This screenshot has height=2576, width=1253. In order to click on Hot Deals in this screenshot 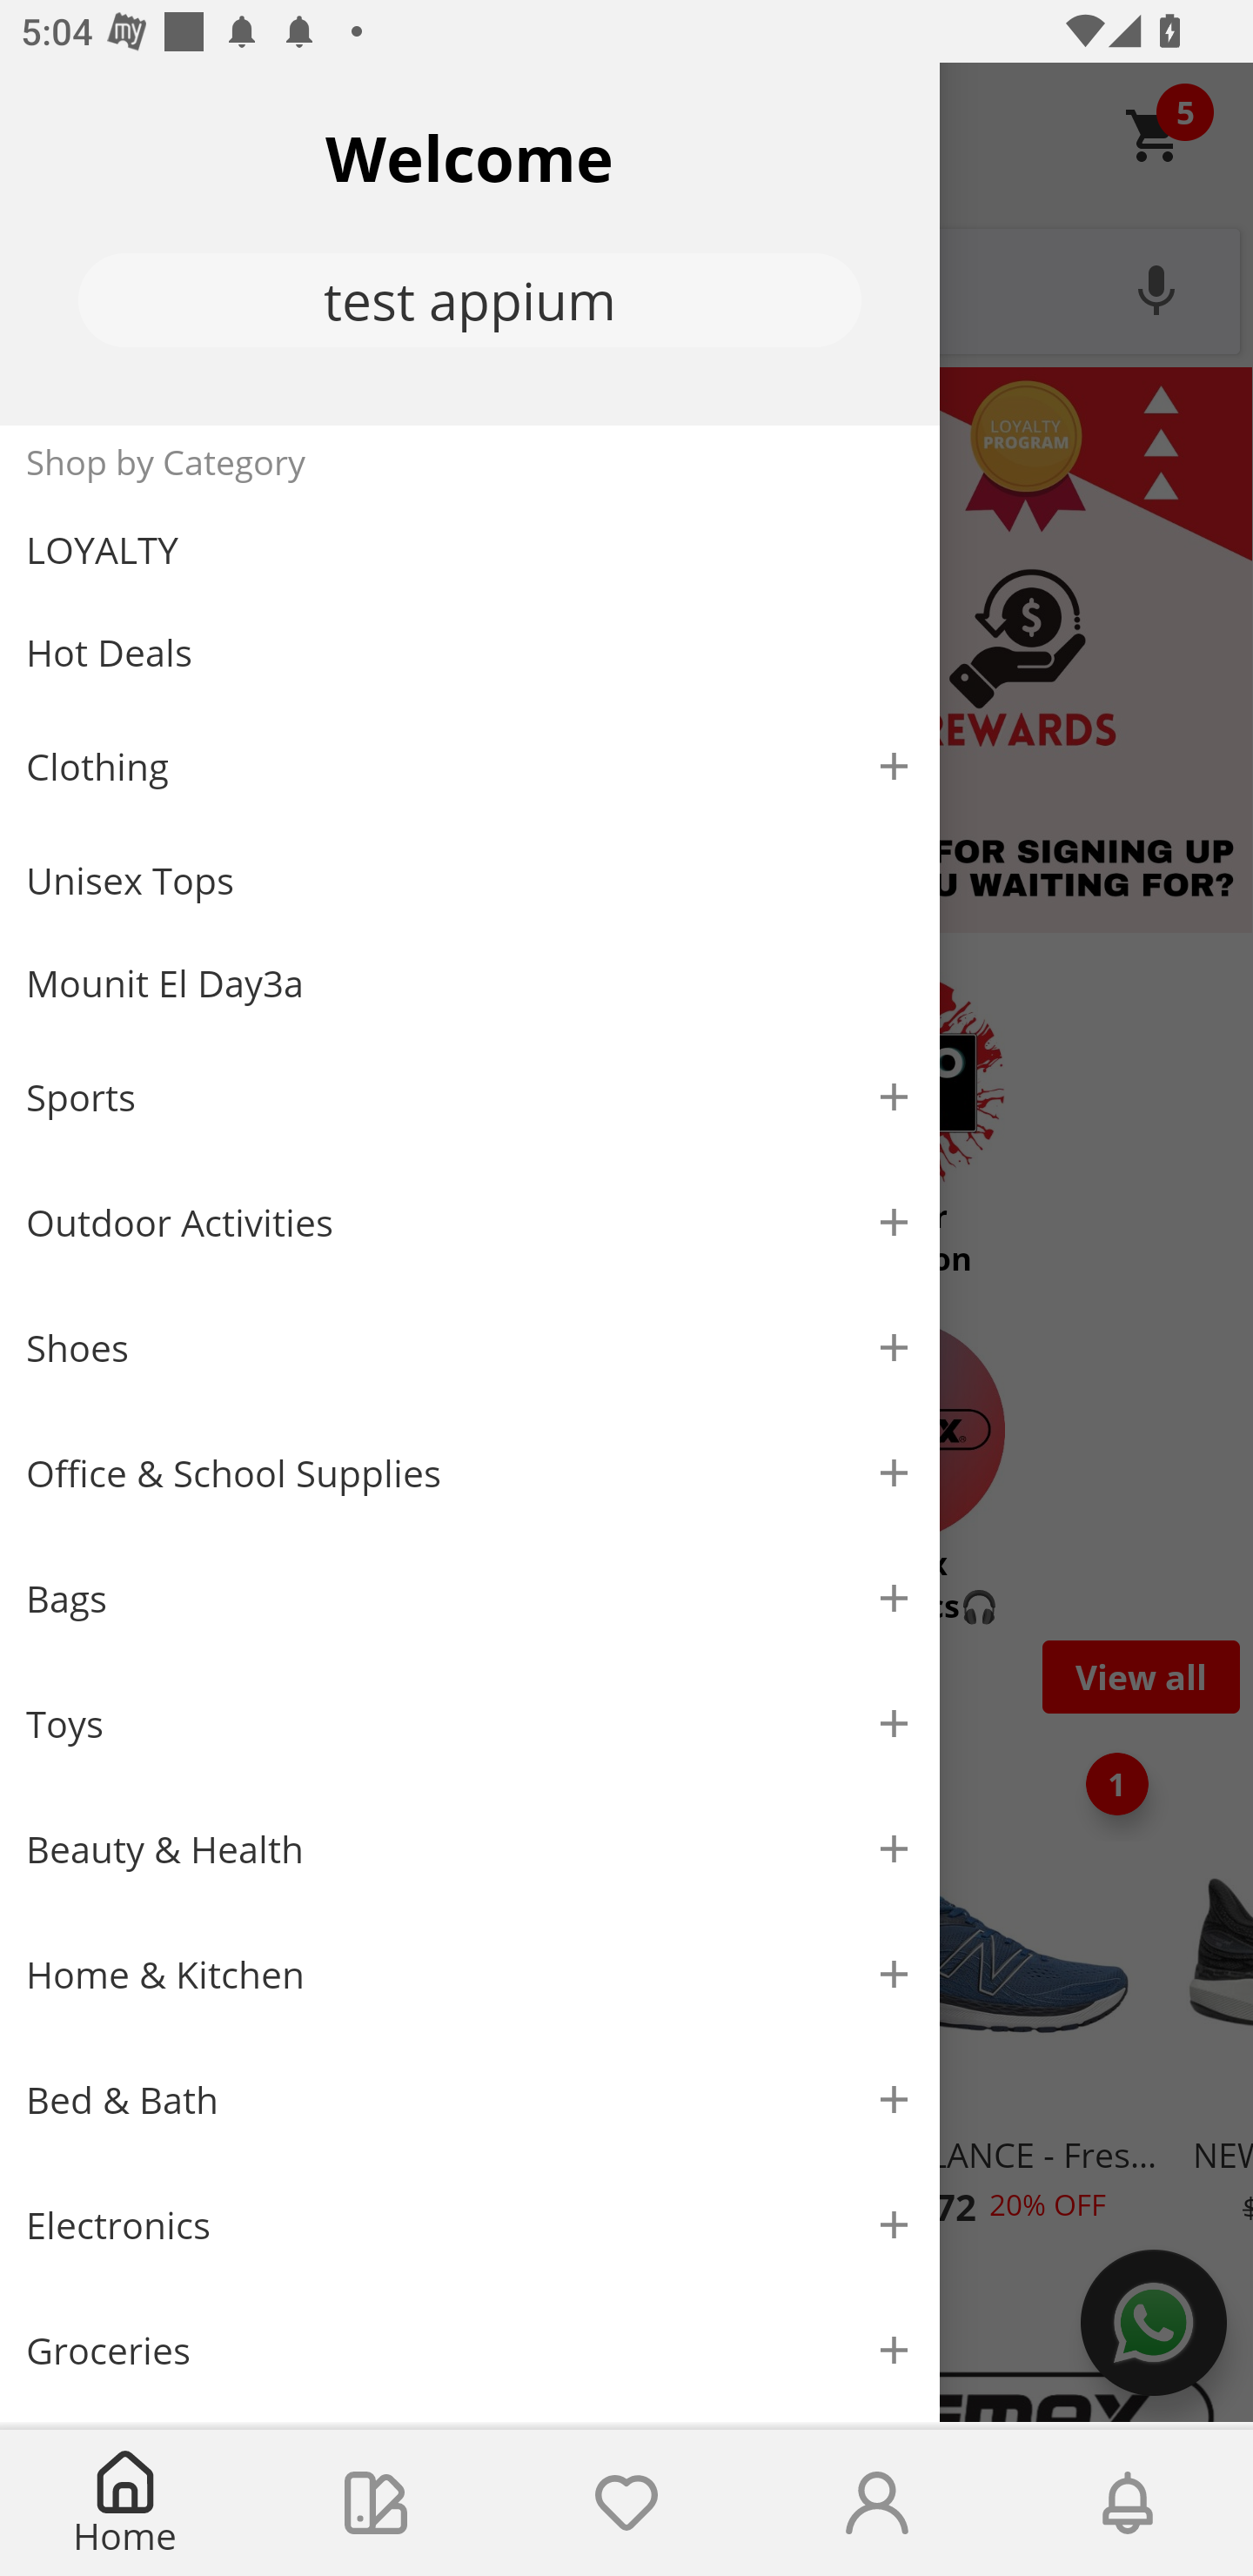, I will do `click(470, 651)`.